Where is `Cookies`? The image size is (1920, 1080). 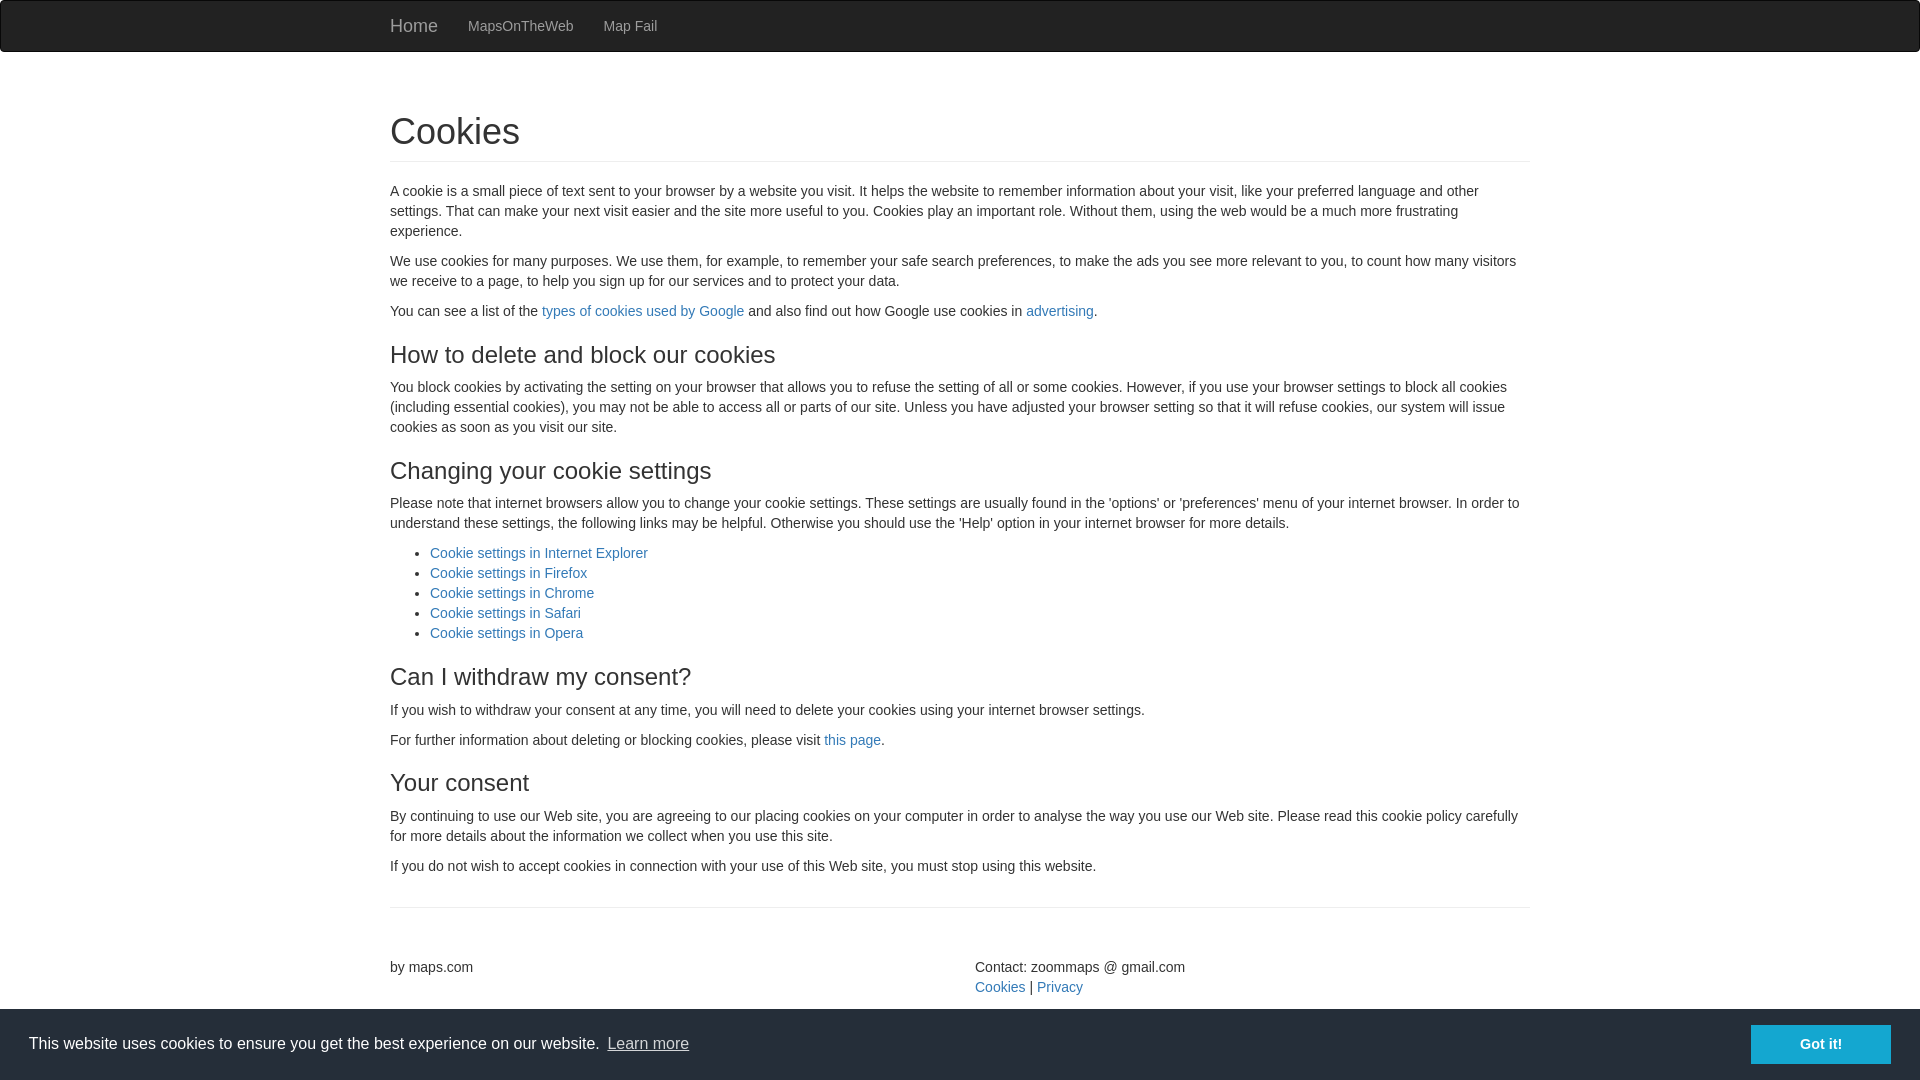
Cookies is located at coordinates (1000, 986).